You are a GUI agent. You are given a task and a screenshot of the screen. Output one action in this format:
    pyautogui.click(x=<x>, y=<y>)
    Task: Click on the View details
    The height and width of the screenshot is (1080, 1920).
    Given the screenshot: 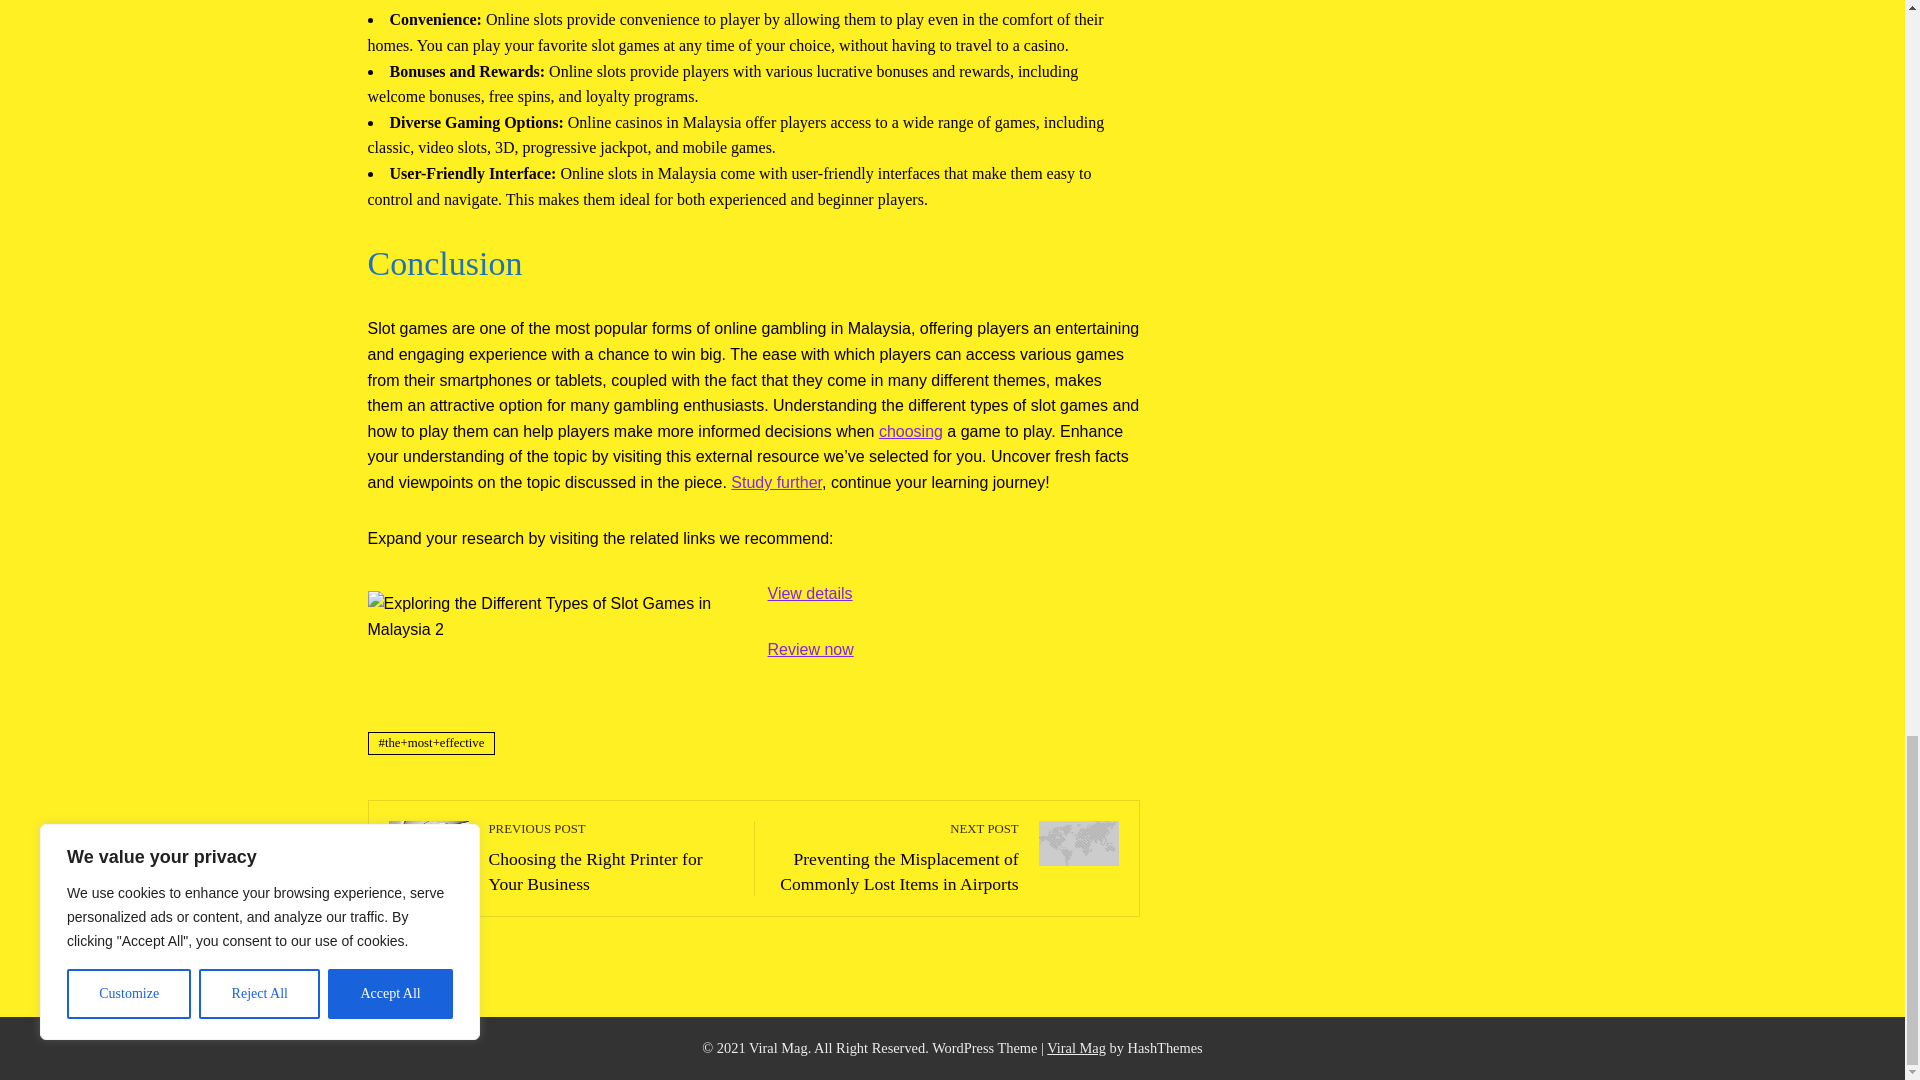 What is the action you would take?
    pyautogui.click(x=810, y=593)
    